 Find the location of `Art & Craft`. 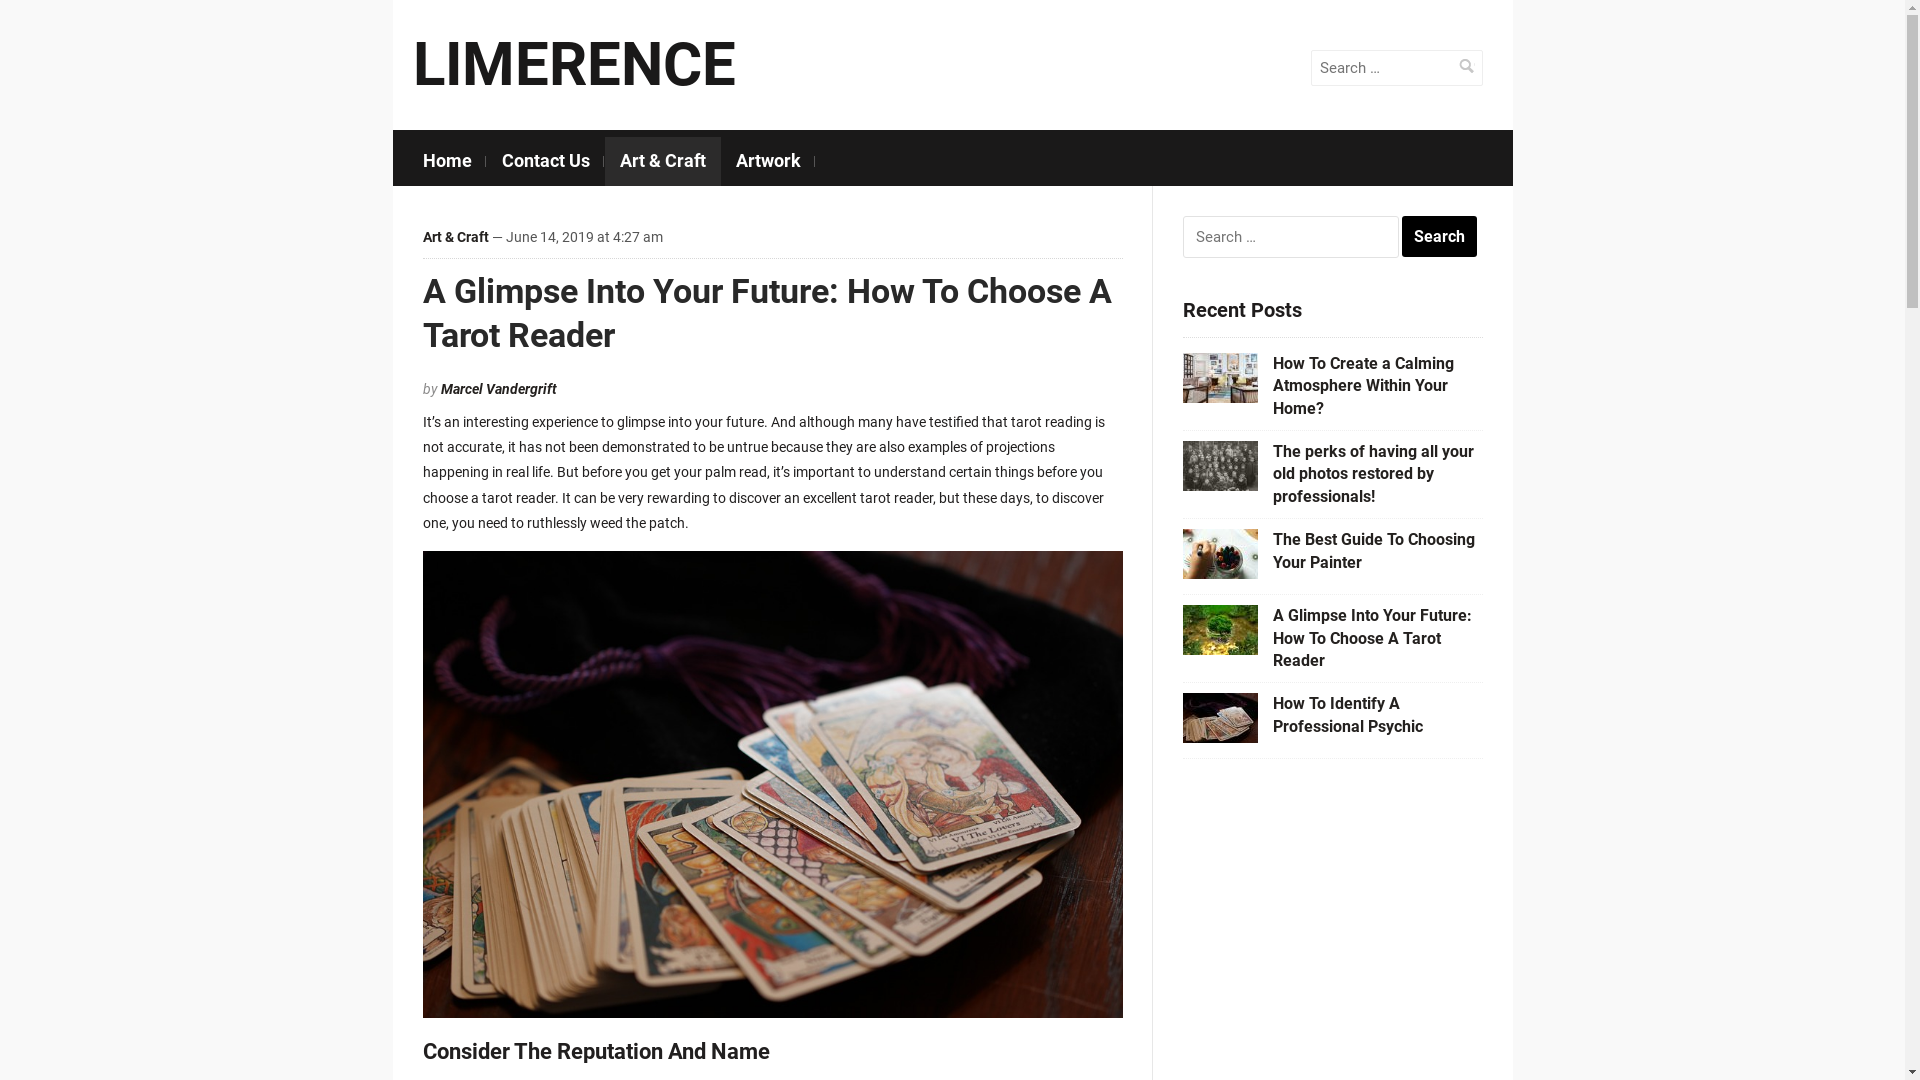

Art & Craft is located at coordinates (662, 162).